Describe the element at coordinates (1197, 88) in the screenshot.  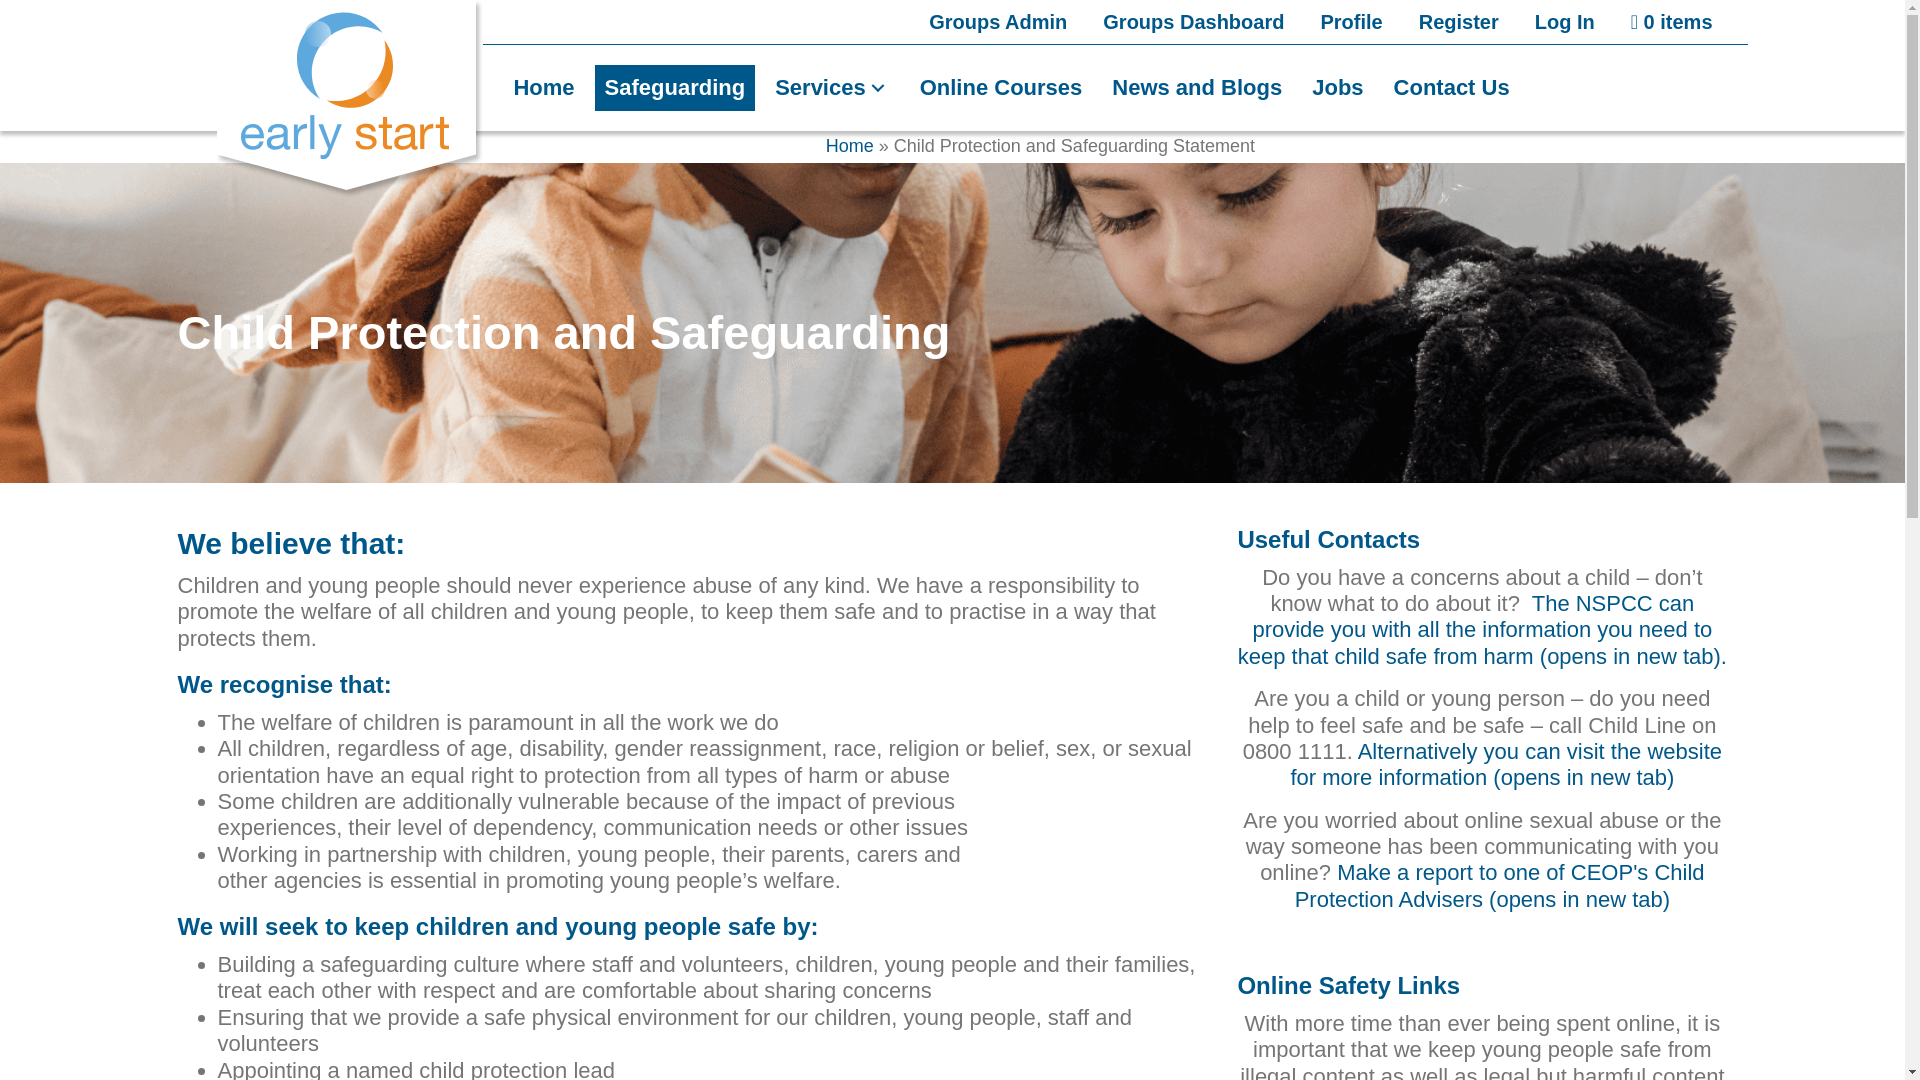
I see `News and Blogs` at that location.